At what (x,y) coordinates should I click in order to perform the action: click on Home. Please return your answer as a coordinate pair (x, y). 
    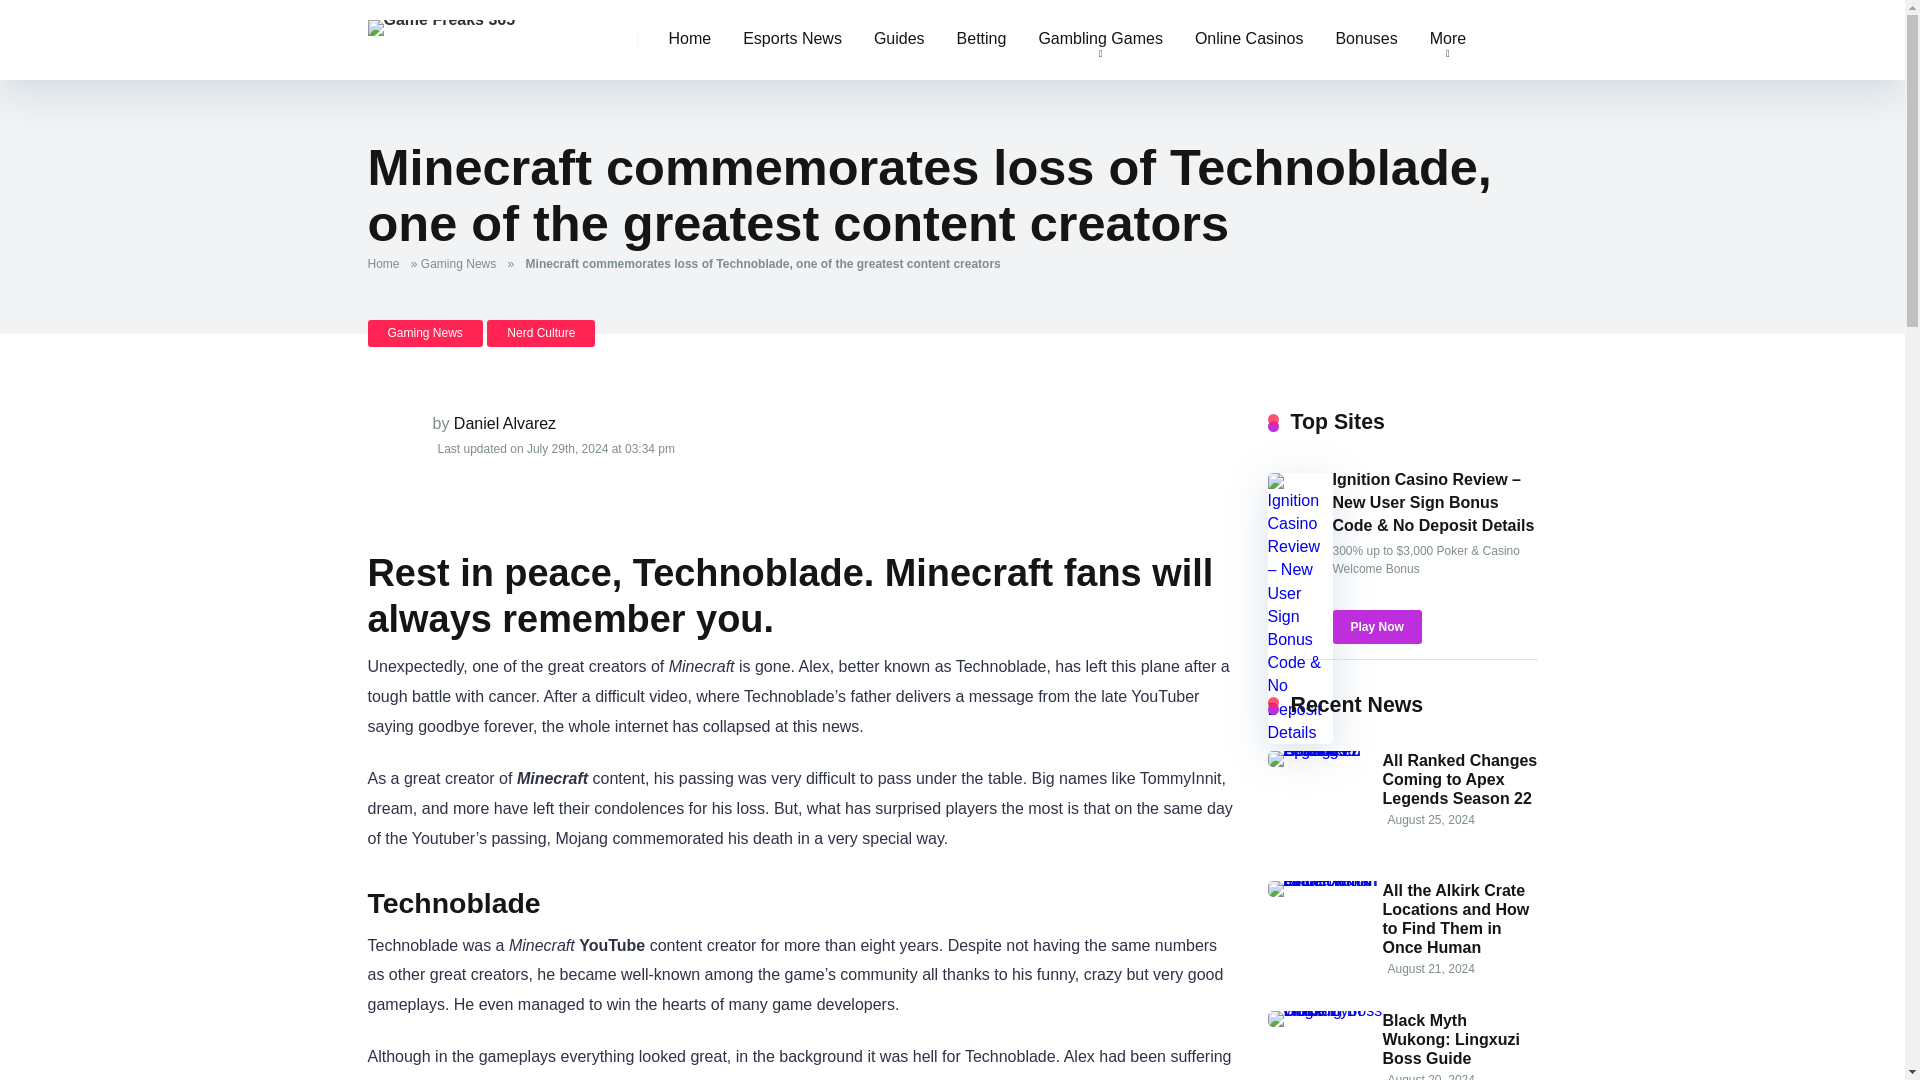
    Looking at the image, I should click on (388, 264).